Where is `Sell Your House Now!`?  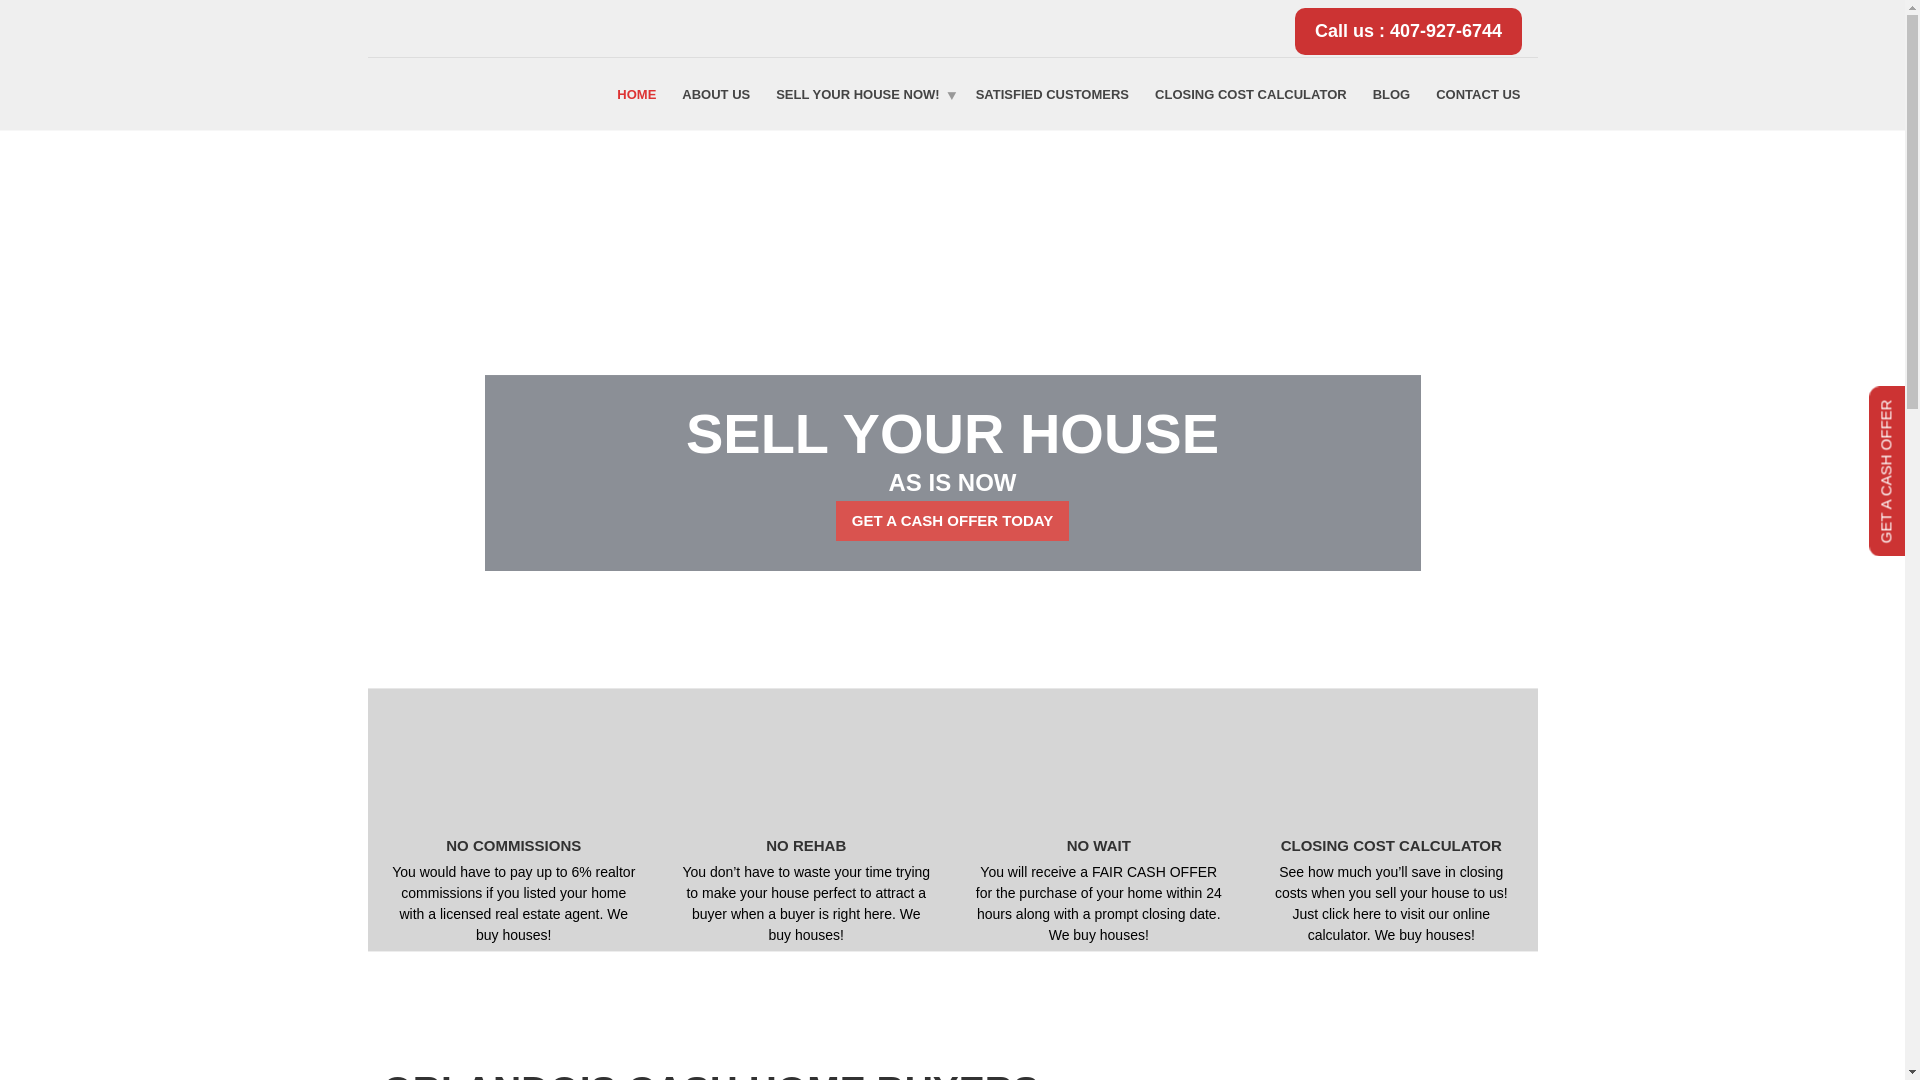
Sell Your House Now! is located at coordinates (862, 94).